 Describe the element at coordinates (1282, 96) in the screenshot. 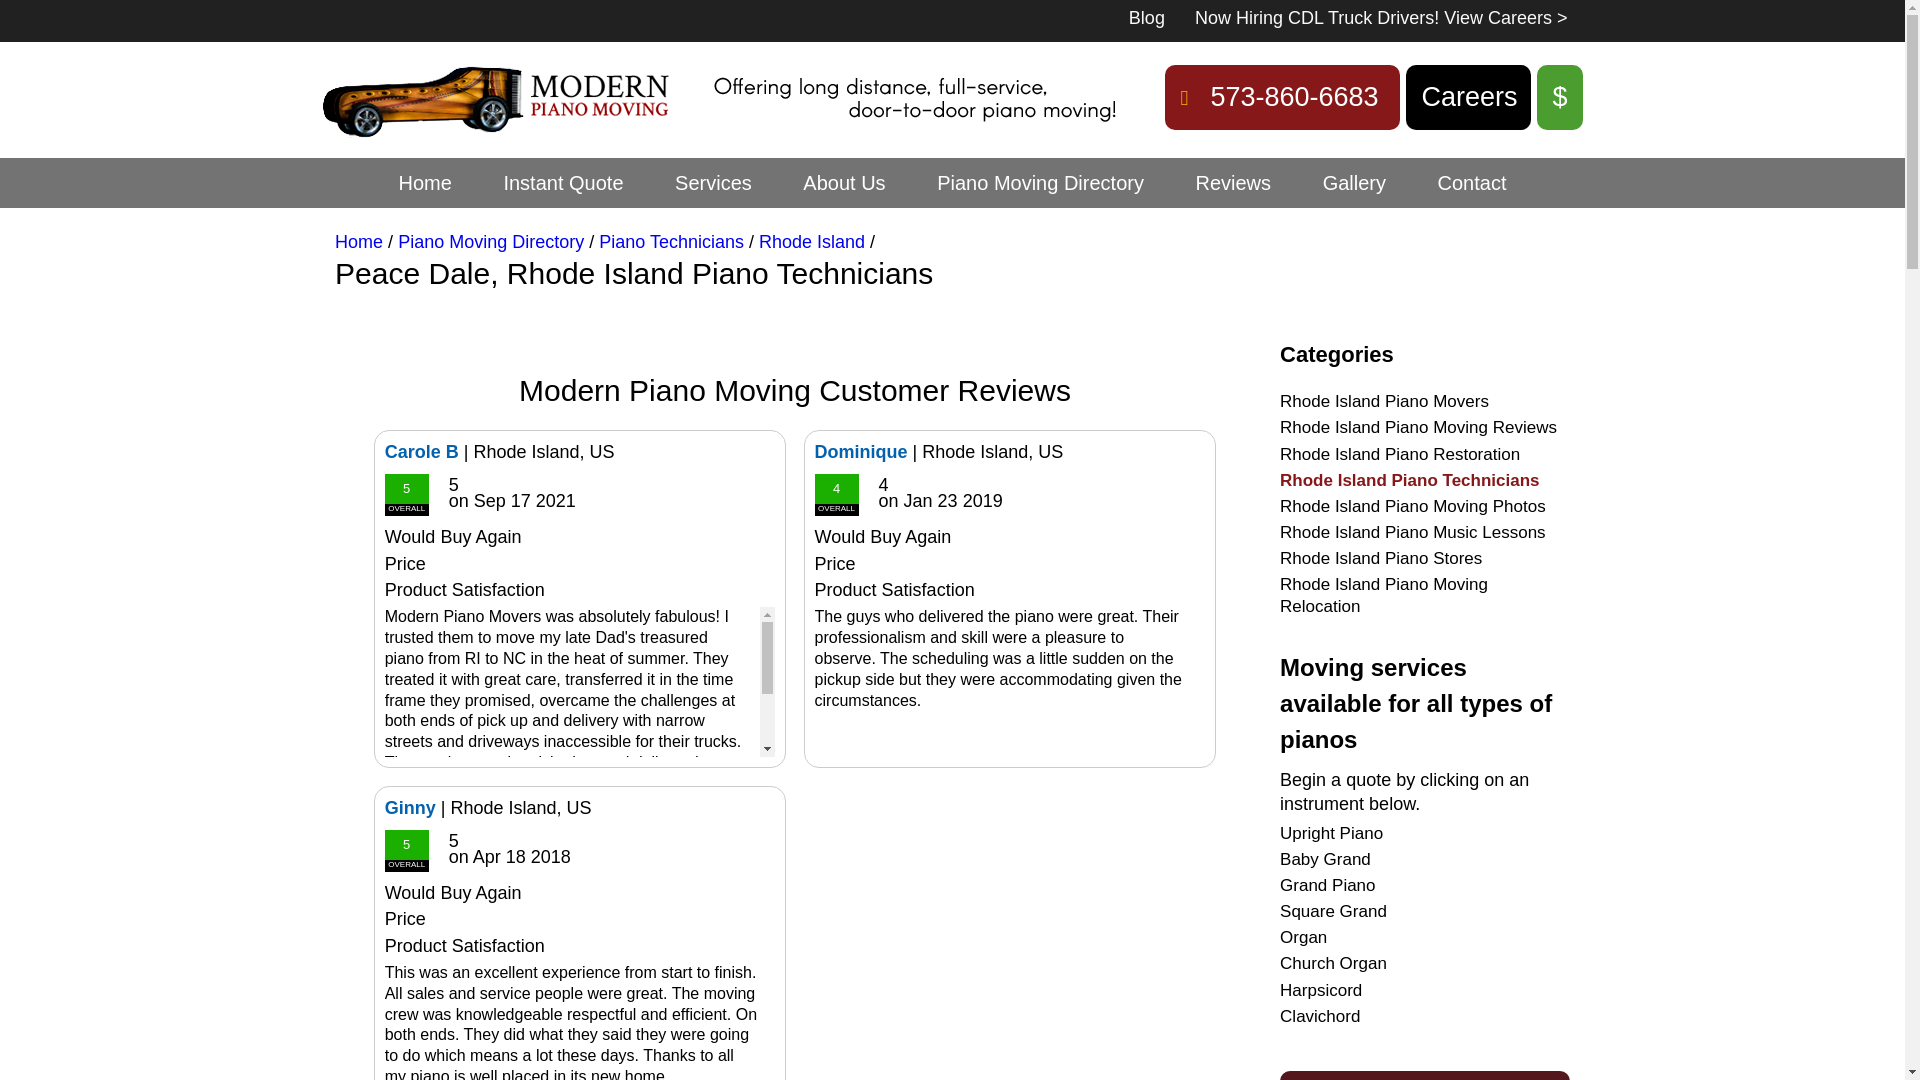

I see `573-860-6683` at that location.